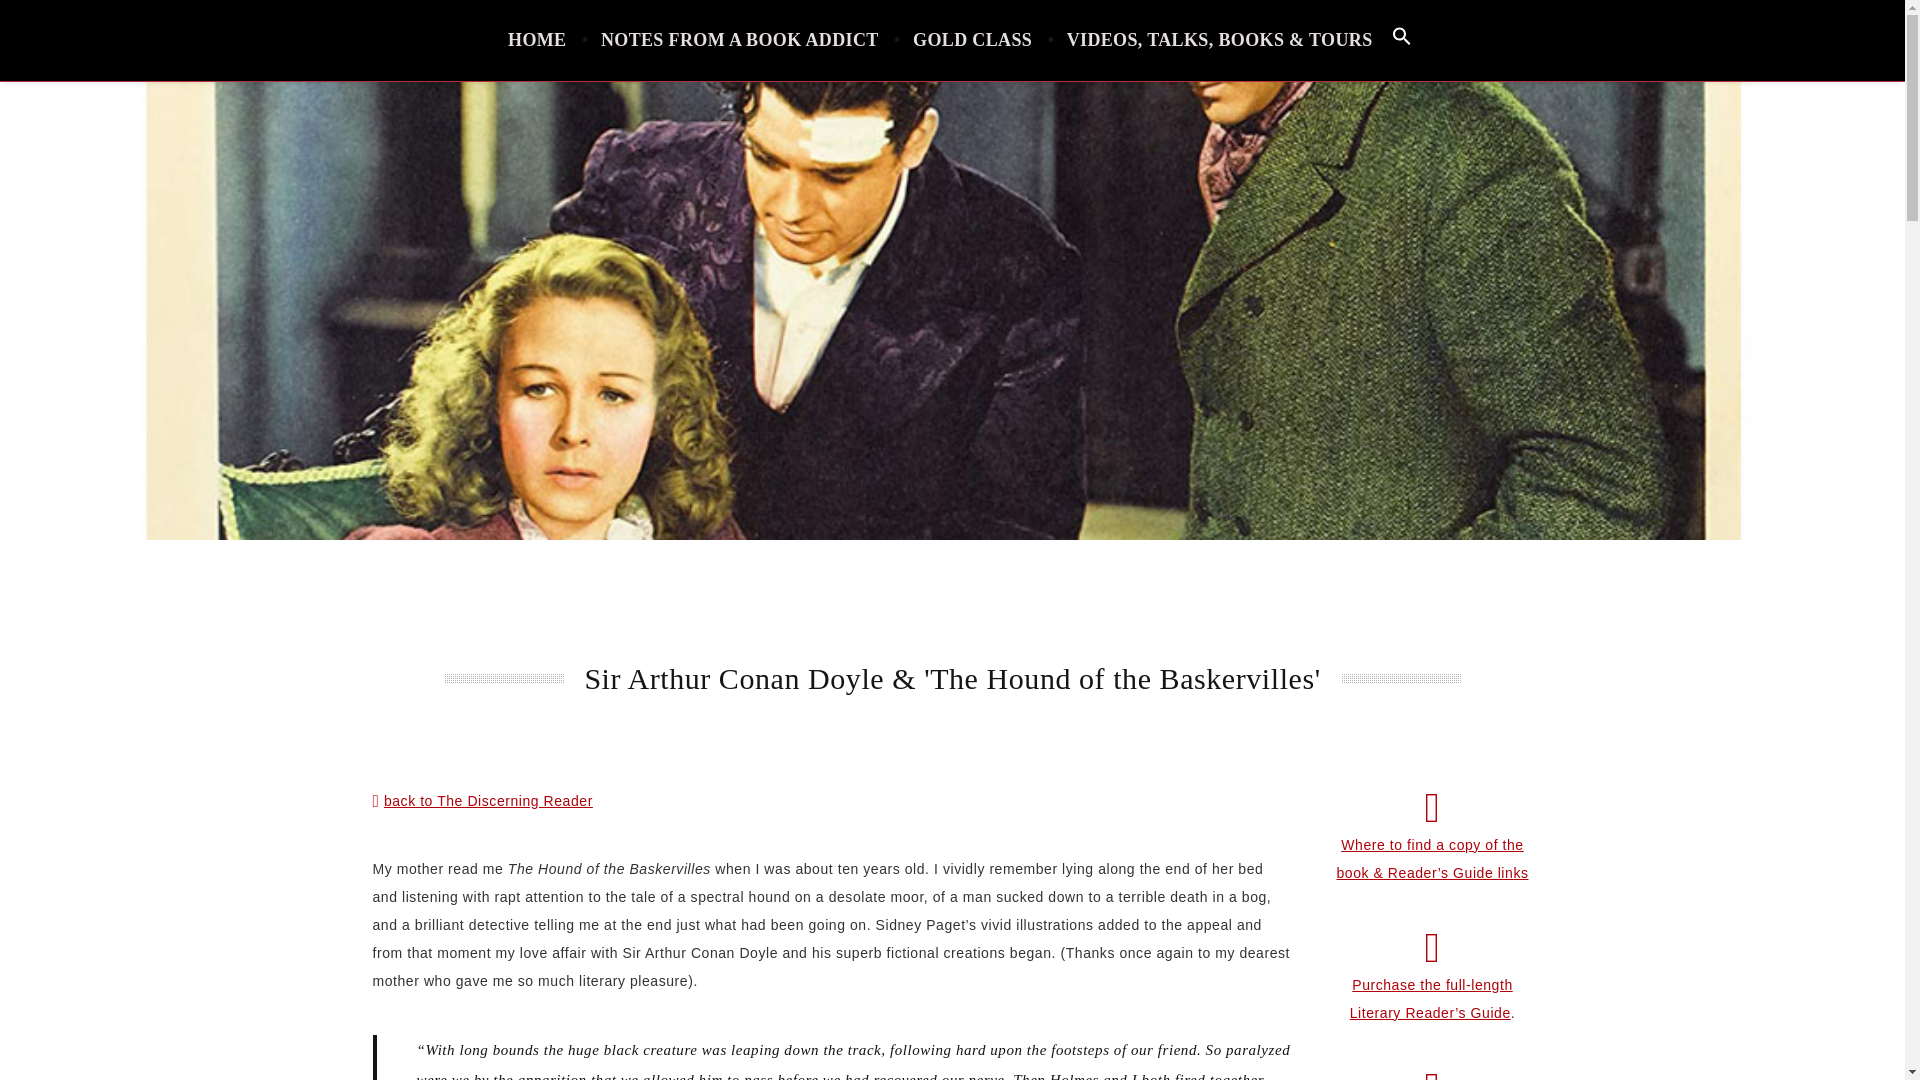 Image resolution: width=1920 pixels, height=1080 pixels. I want to click on HOME, so click(537, 40).